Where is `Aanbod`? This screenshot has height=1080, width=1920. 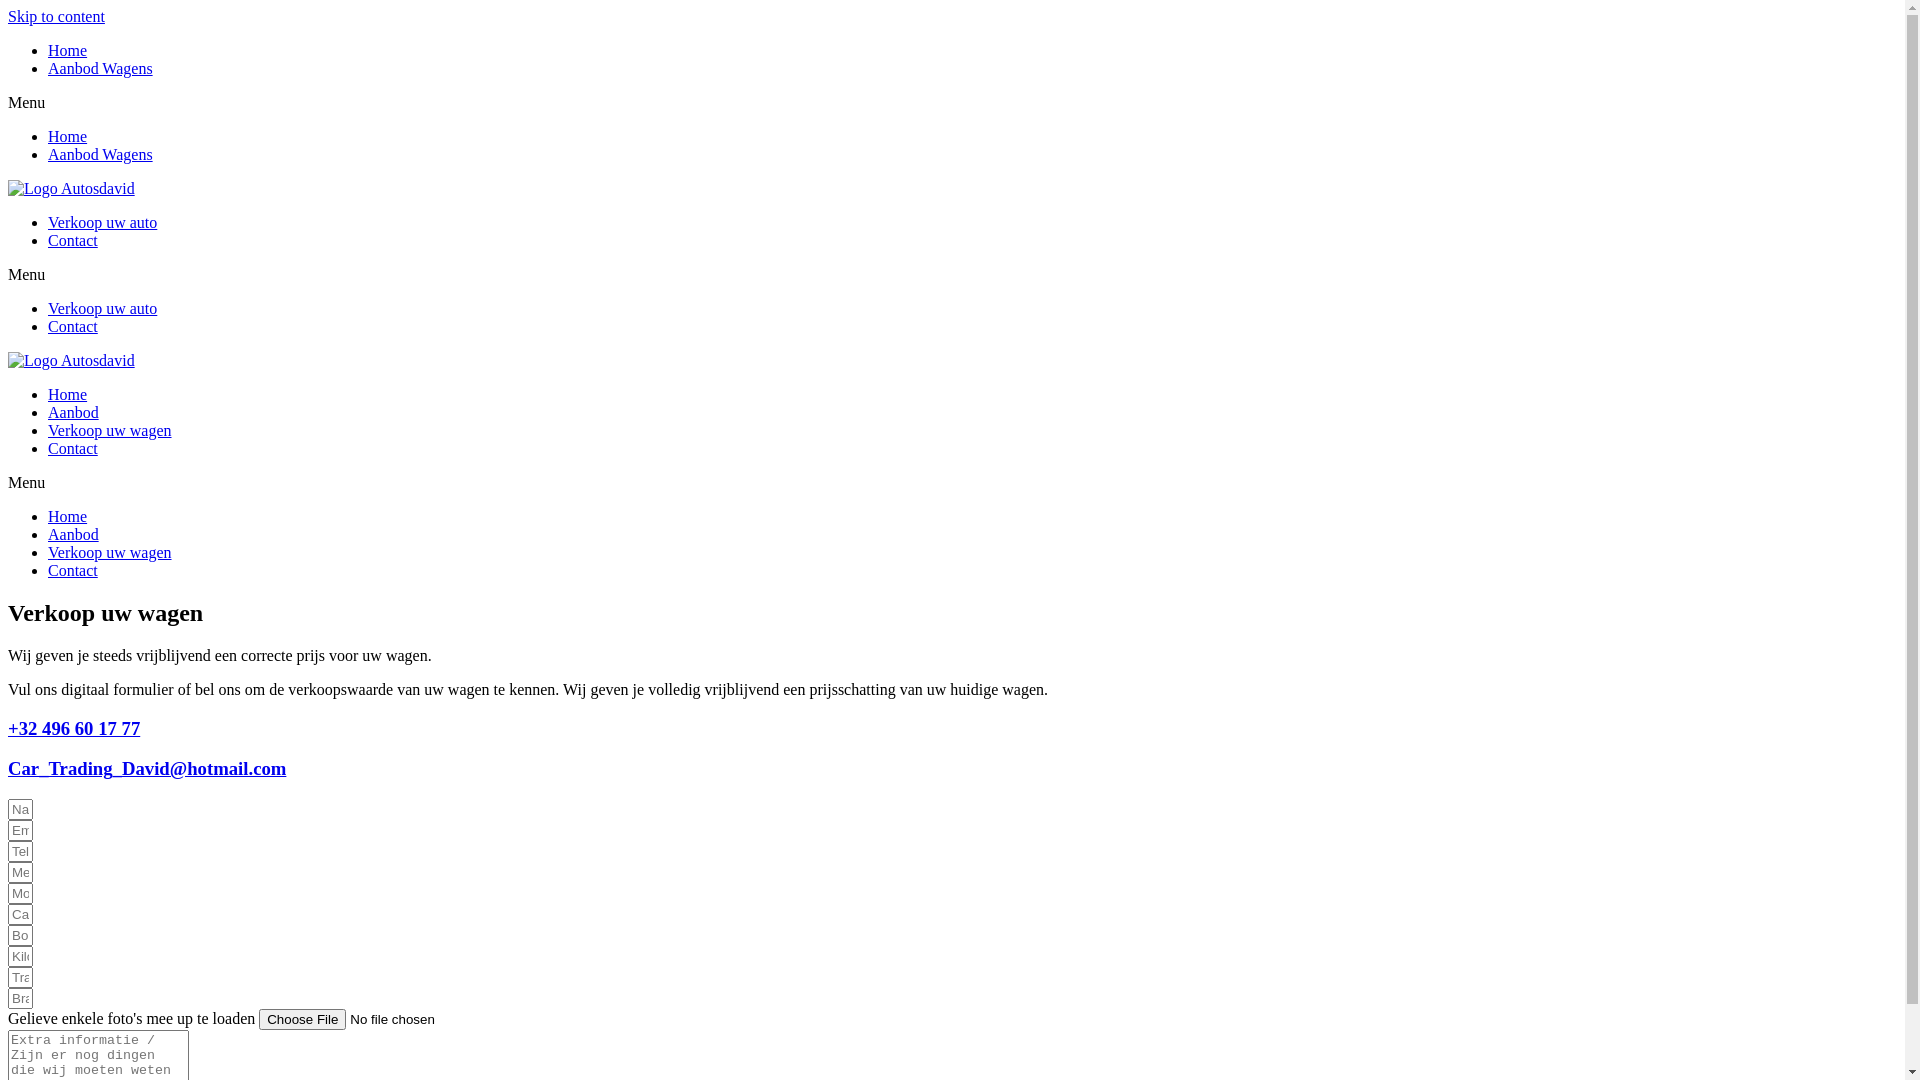
Aanbod is located at coordinates (74, 412).